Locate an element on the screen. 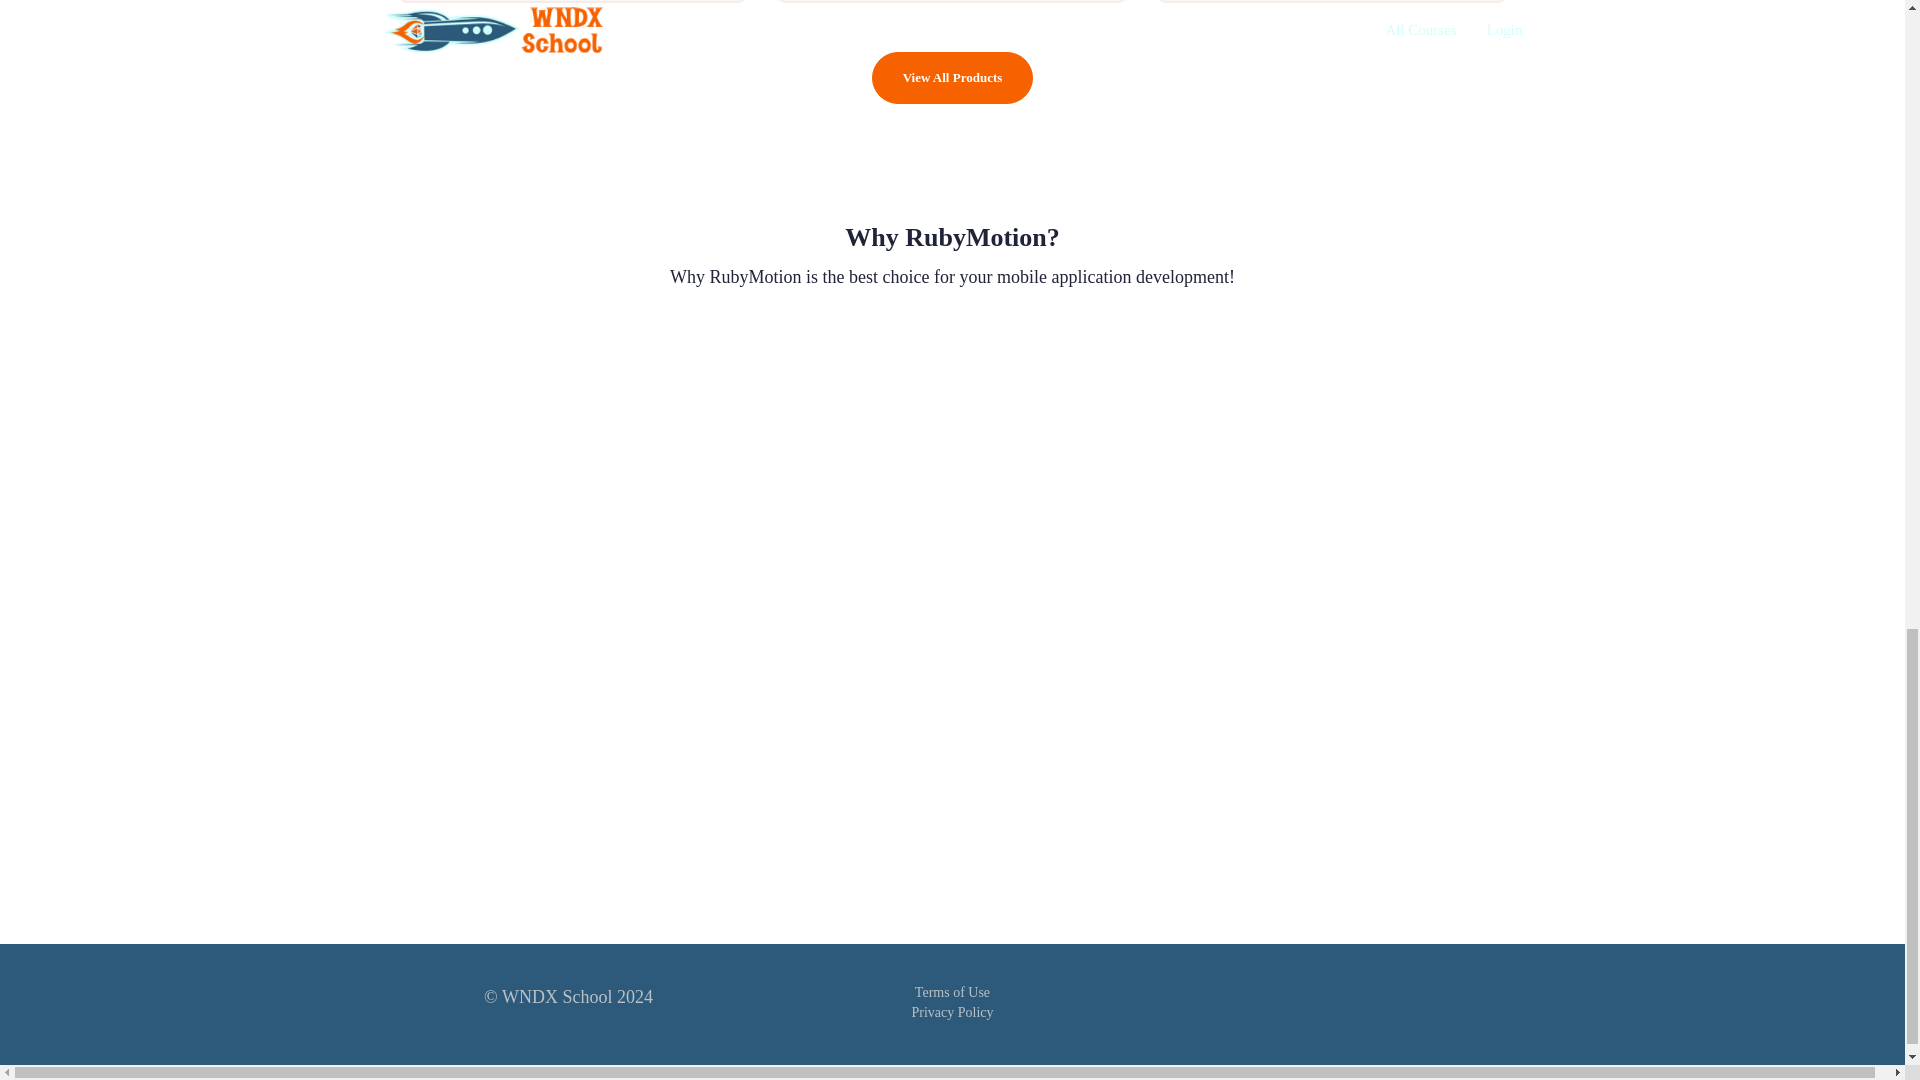  Privacy Policy is located at coordinates (951, 1012).